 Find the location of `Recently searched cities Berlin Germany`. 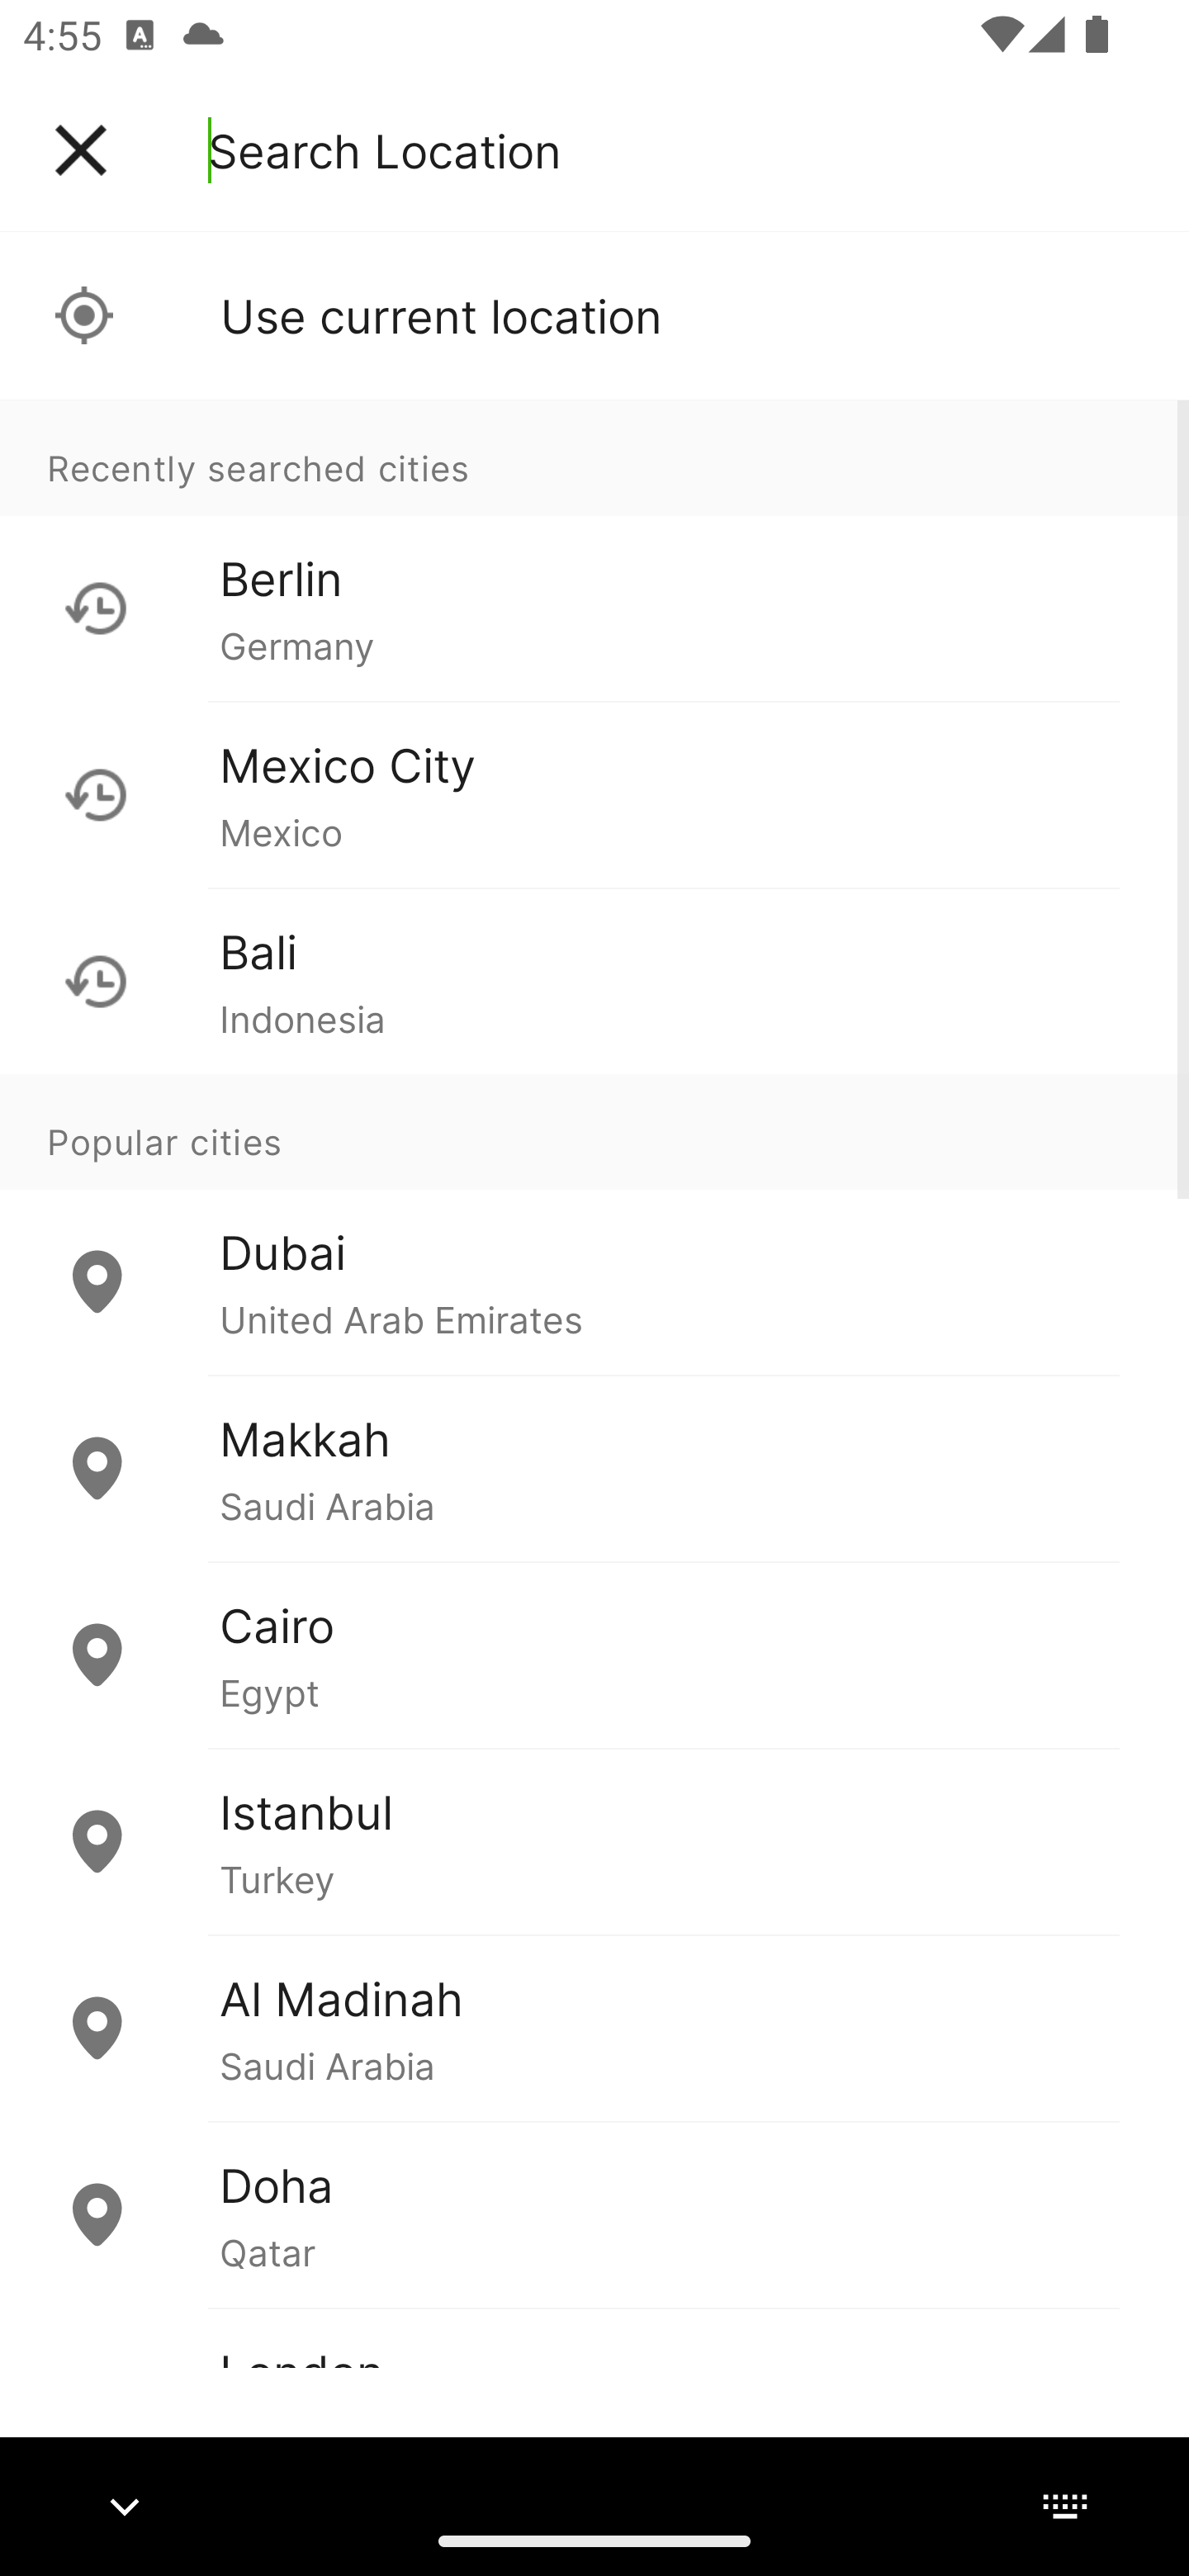

Recently searched cities Berlin Germany is located at coordinates (594, 550).